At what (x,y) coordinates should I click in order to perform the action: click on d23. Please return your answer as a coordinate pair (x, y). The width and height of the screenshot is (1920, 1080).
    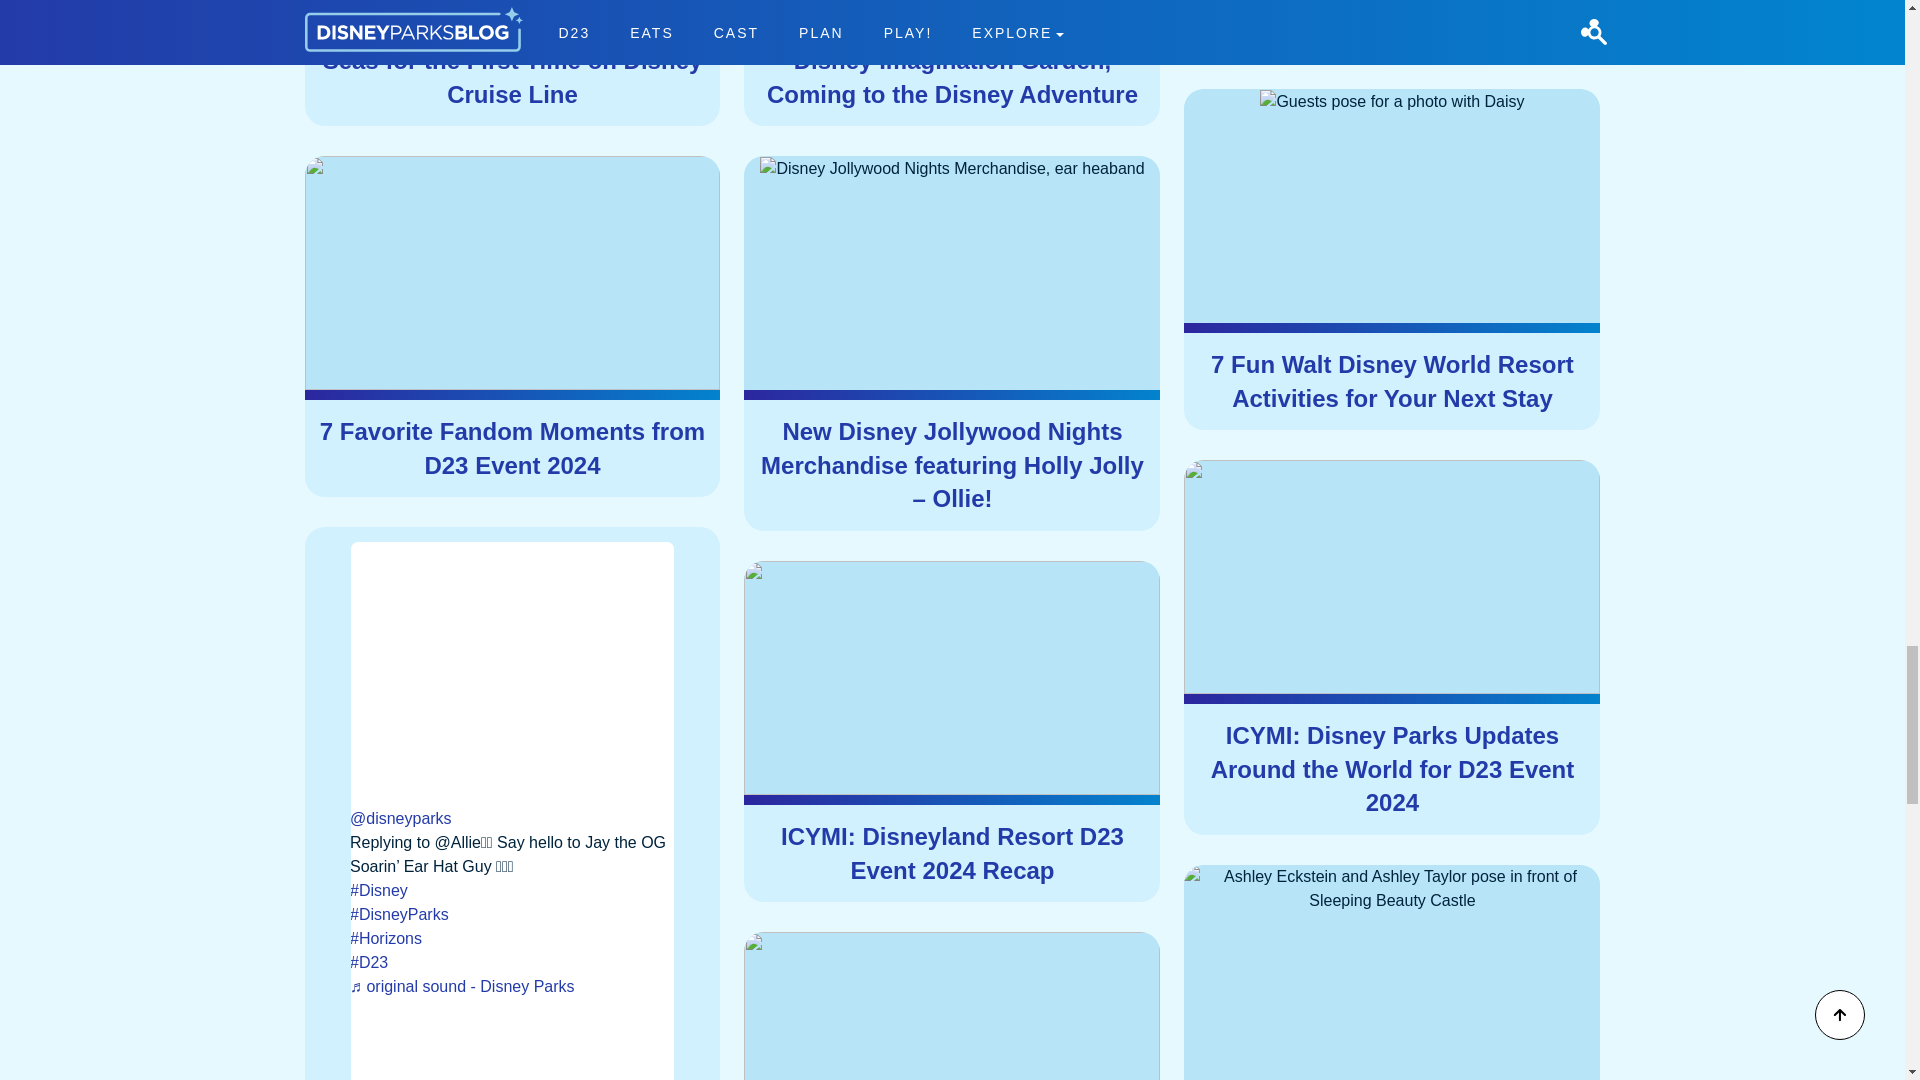
    Looking at the image, I should click on (512, 963).